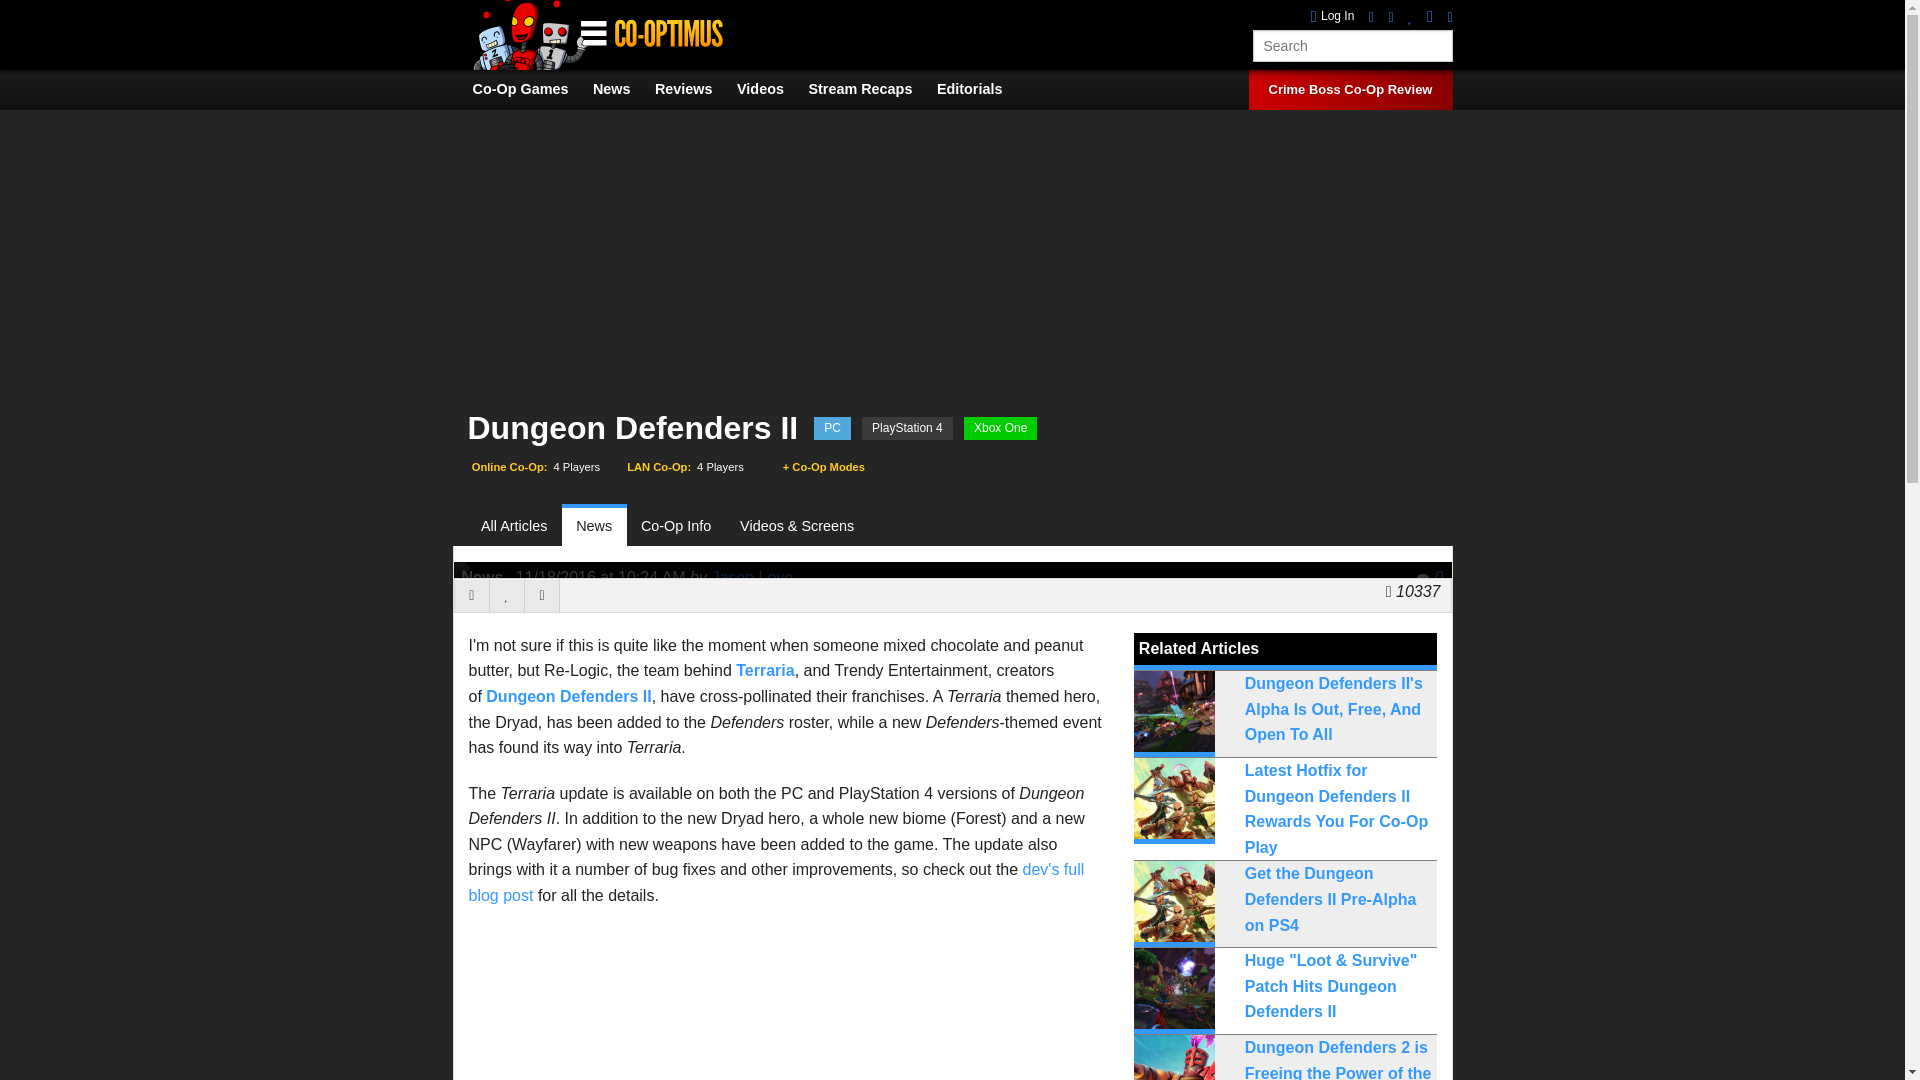 Image resolution: width=1920 pixels, height=1080 pixels. I want to click on Videos, so click(770, 89).